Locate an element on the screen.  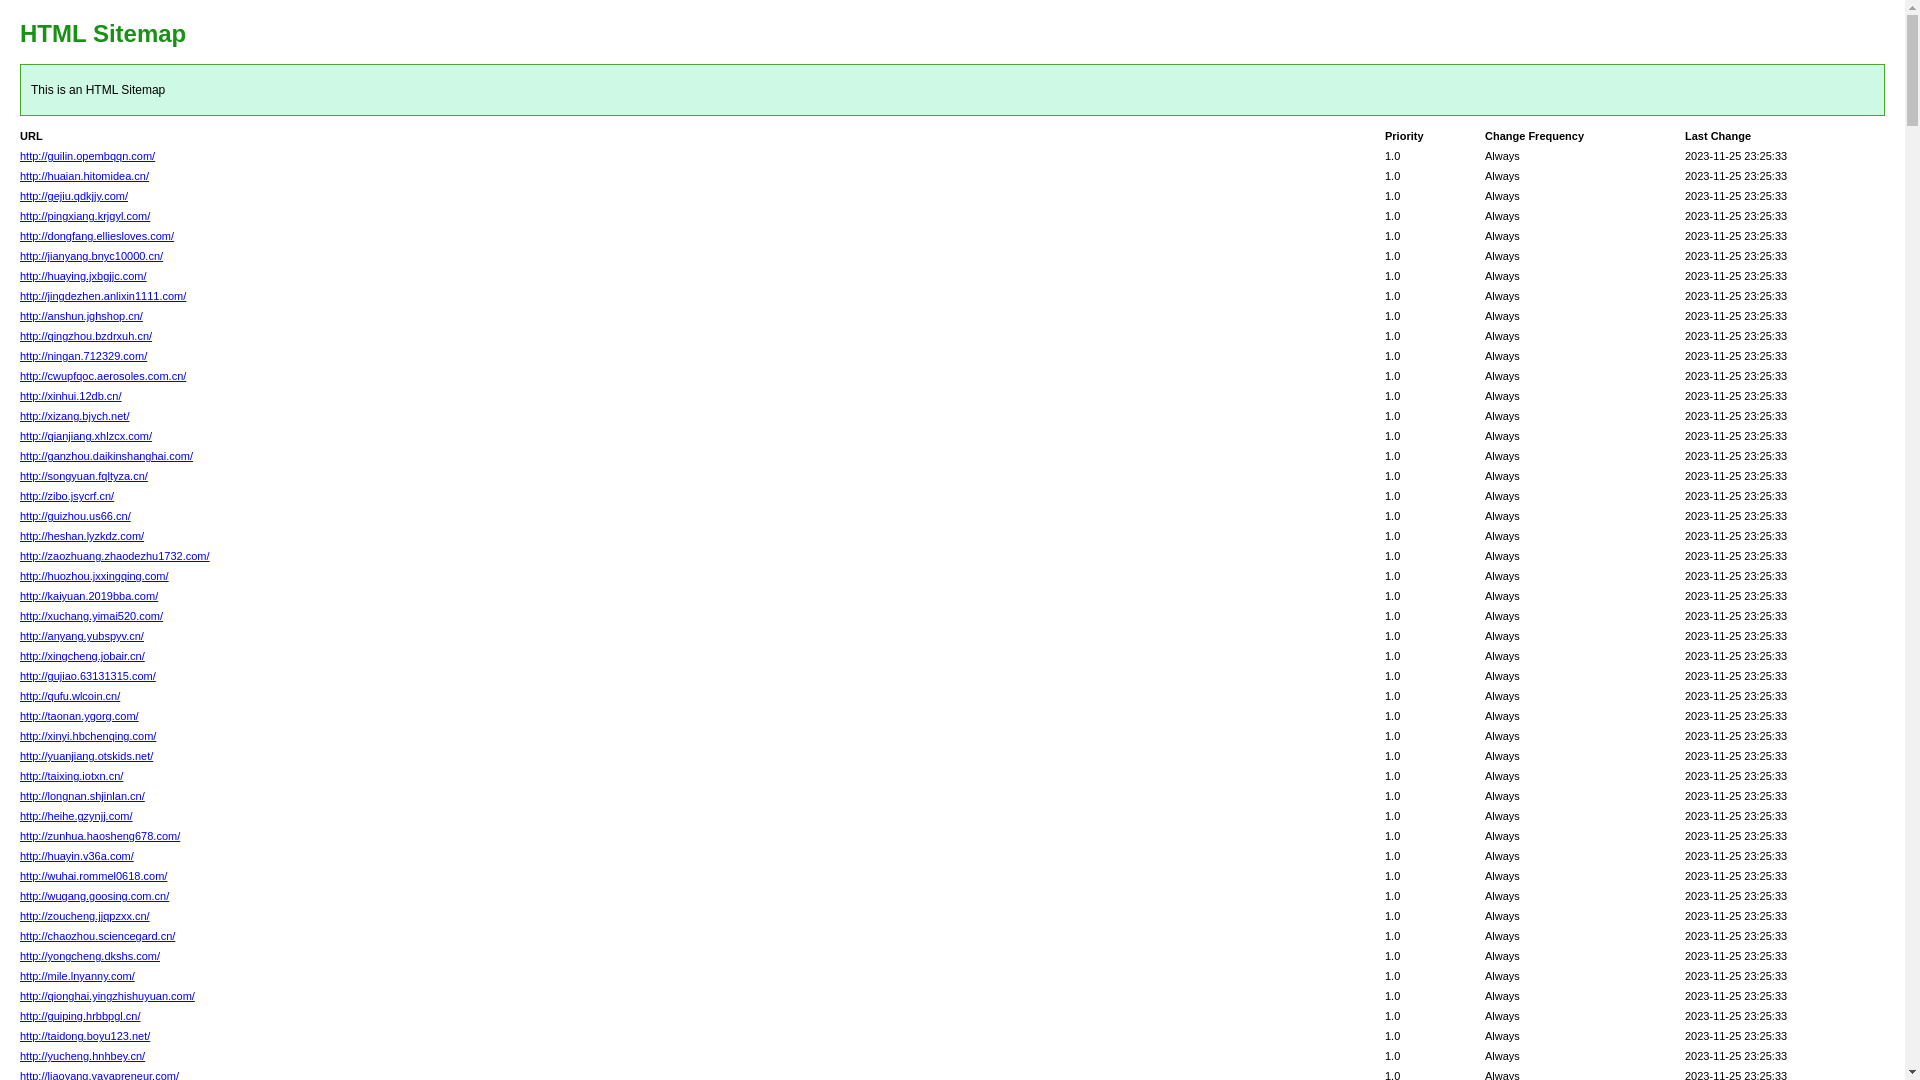
http://wuhai.rommel0618.com/ is located at coordinates (94, 876).